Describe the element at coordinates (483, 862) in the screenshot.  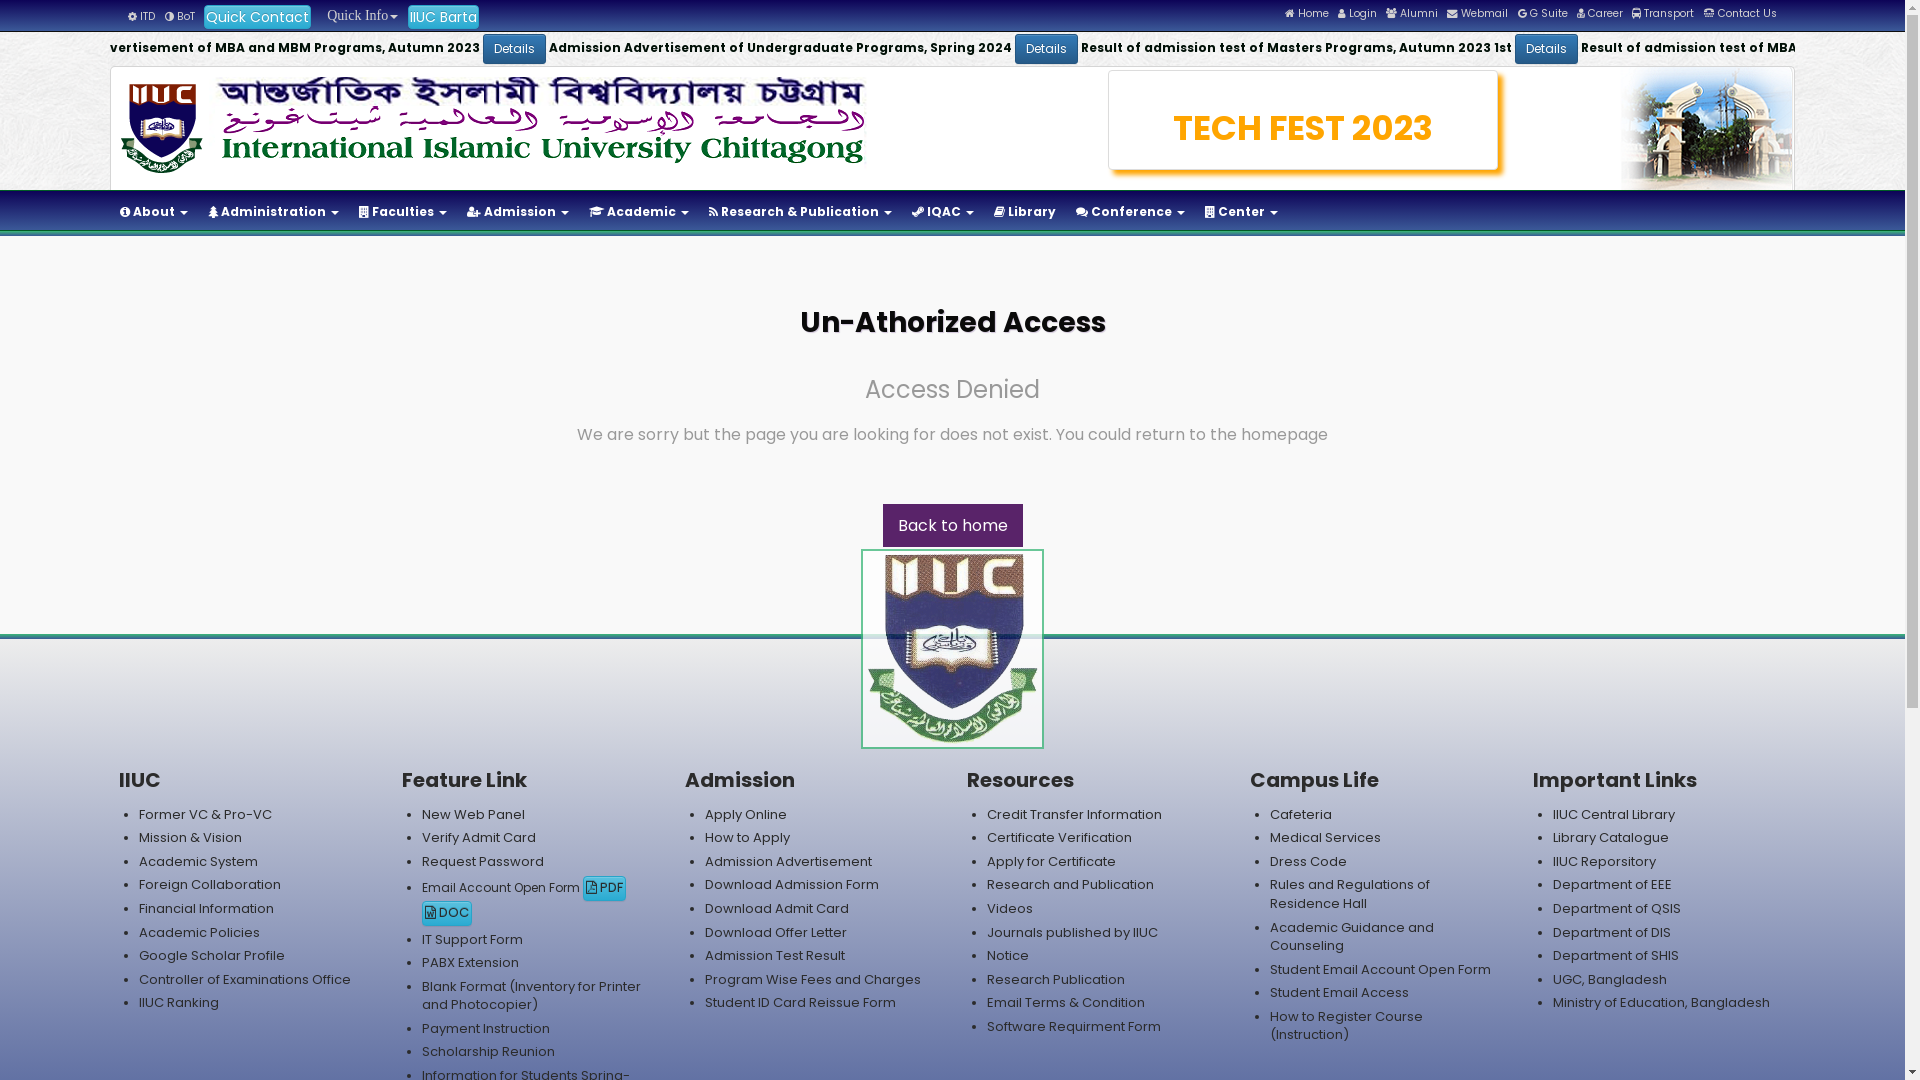
I see `Request Password` at that location.